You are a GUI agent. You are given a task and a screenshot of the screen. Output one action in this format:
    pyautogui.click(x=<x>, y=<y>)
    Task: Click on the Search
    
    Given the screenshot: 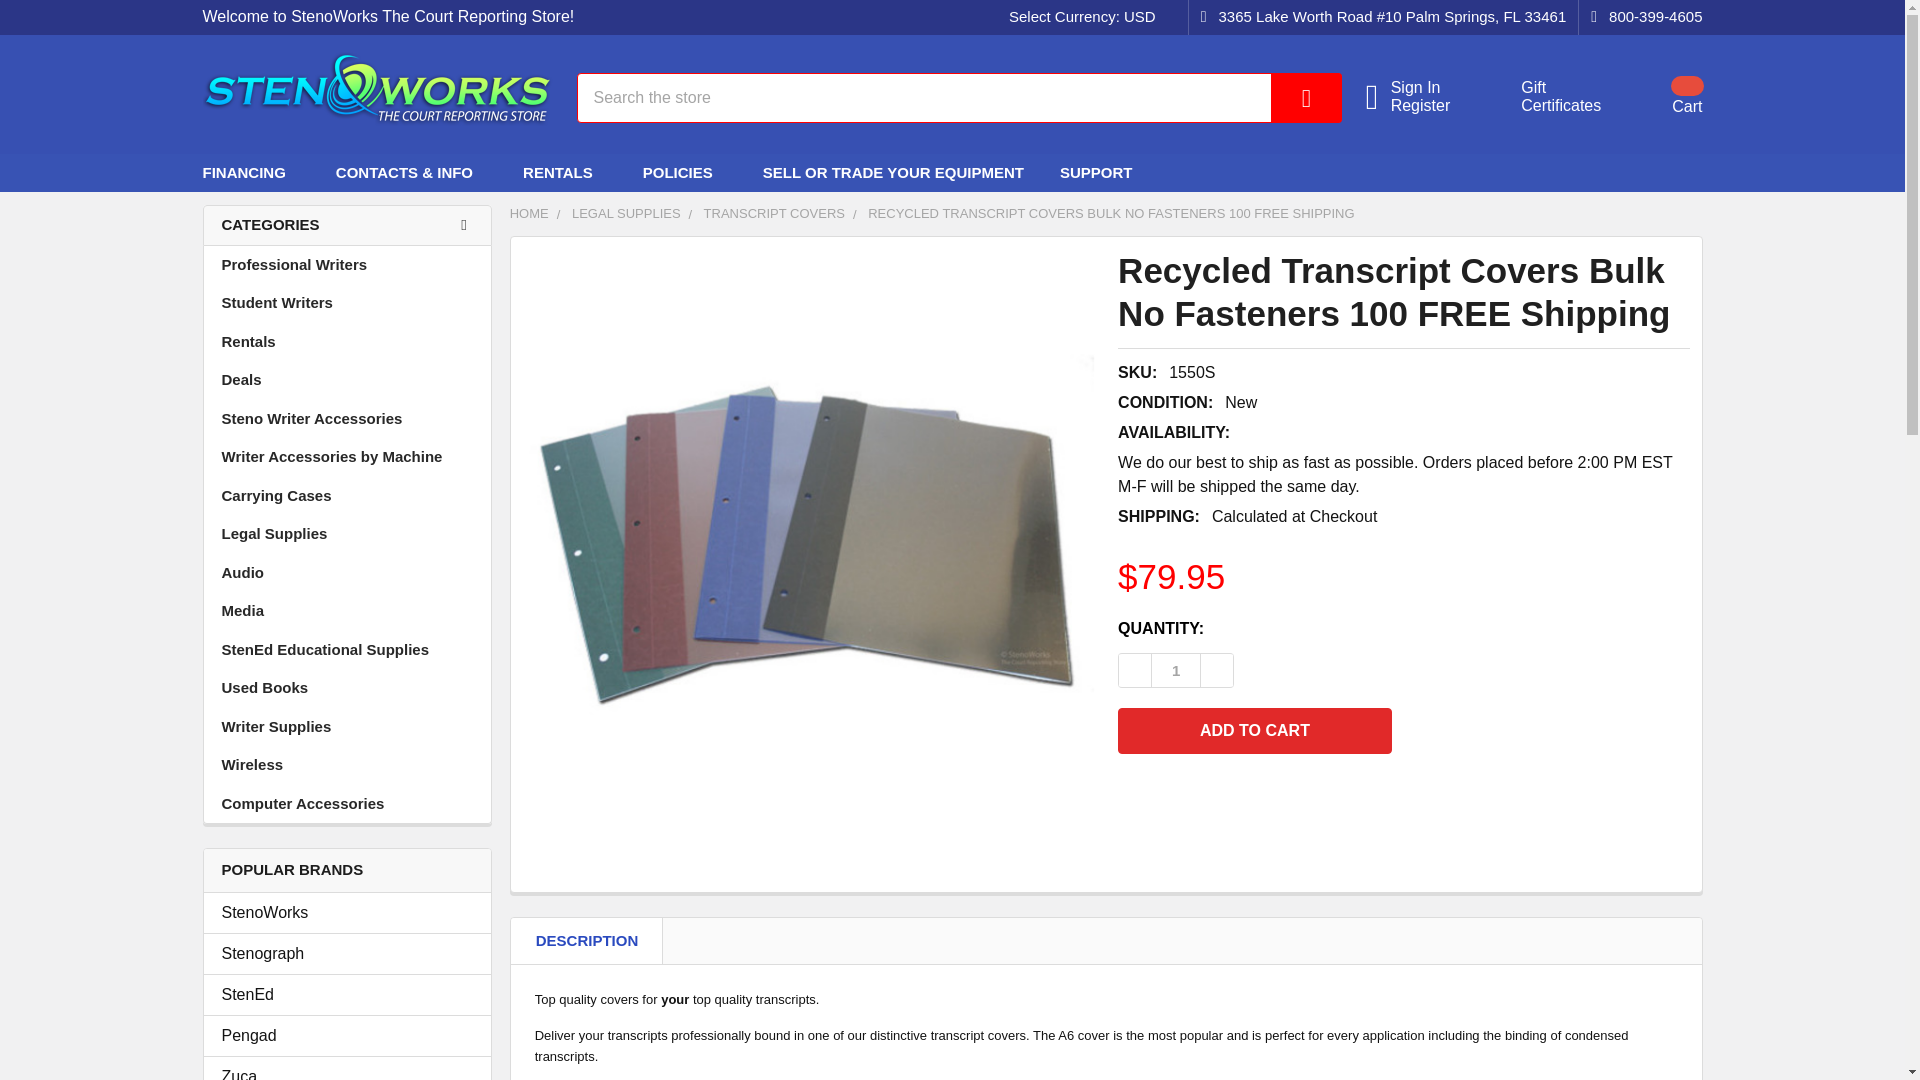 What is the action you would take?
    pyautogui.click(x=1176, y=670)
    